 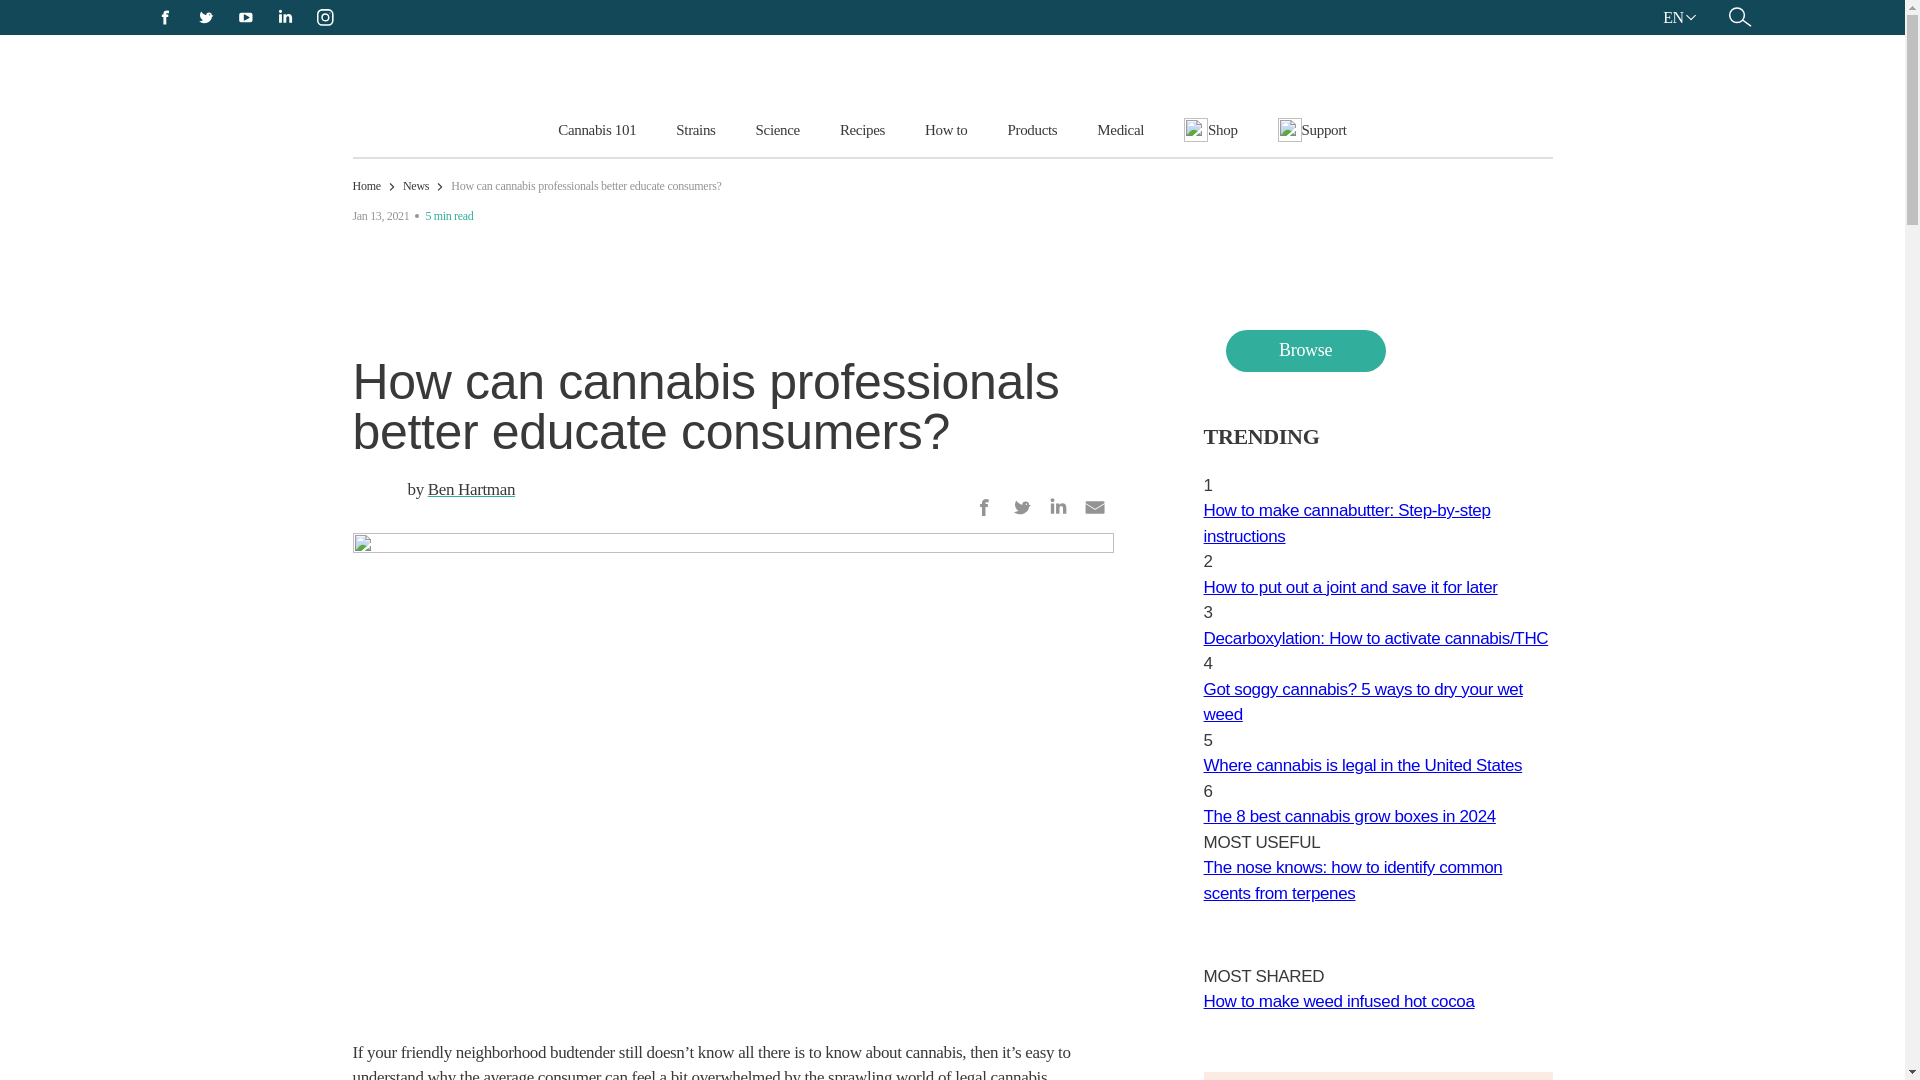 What do you see at coordinates (696, 129) in the screenshot?
I see `Strains` at bounding box center [696, 129].